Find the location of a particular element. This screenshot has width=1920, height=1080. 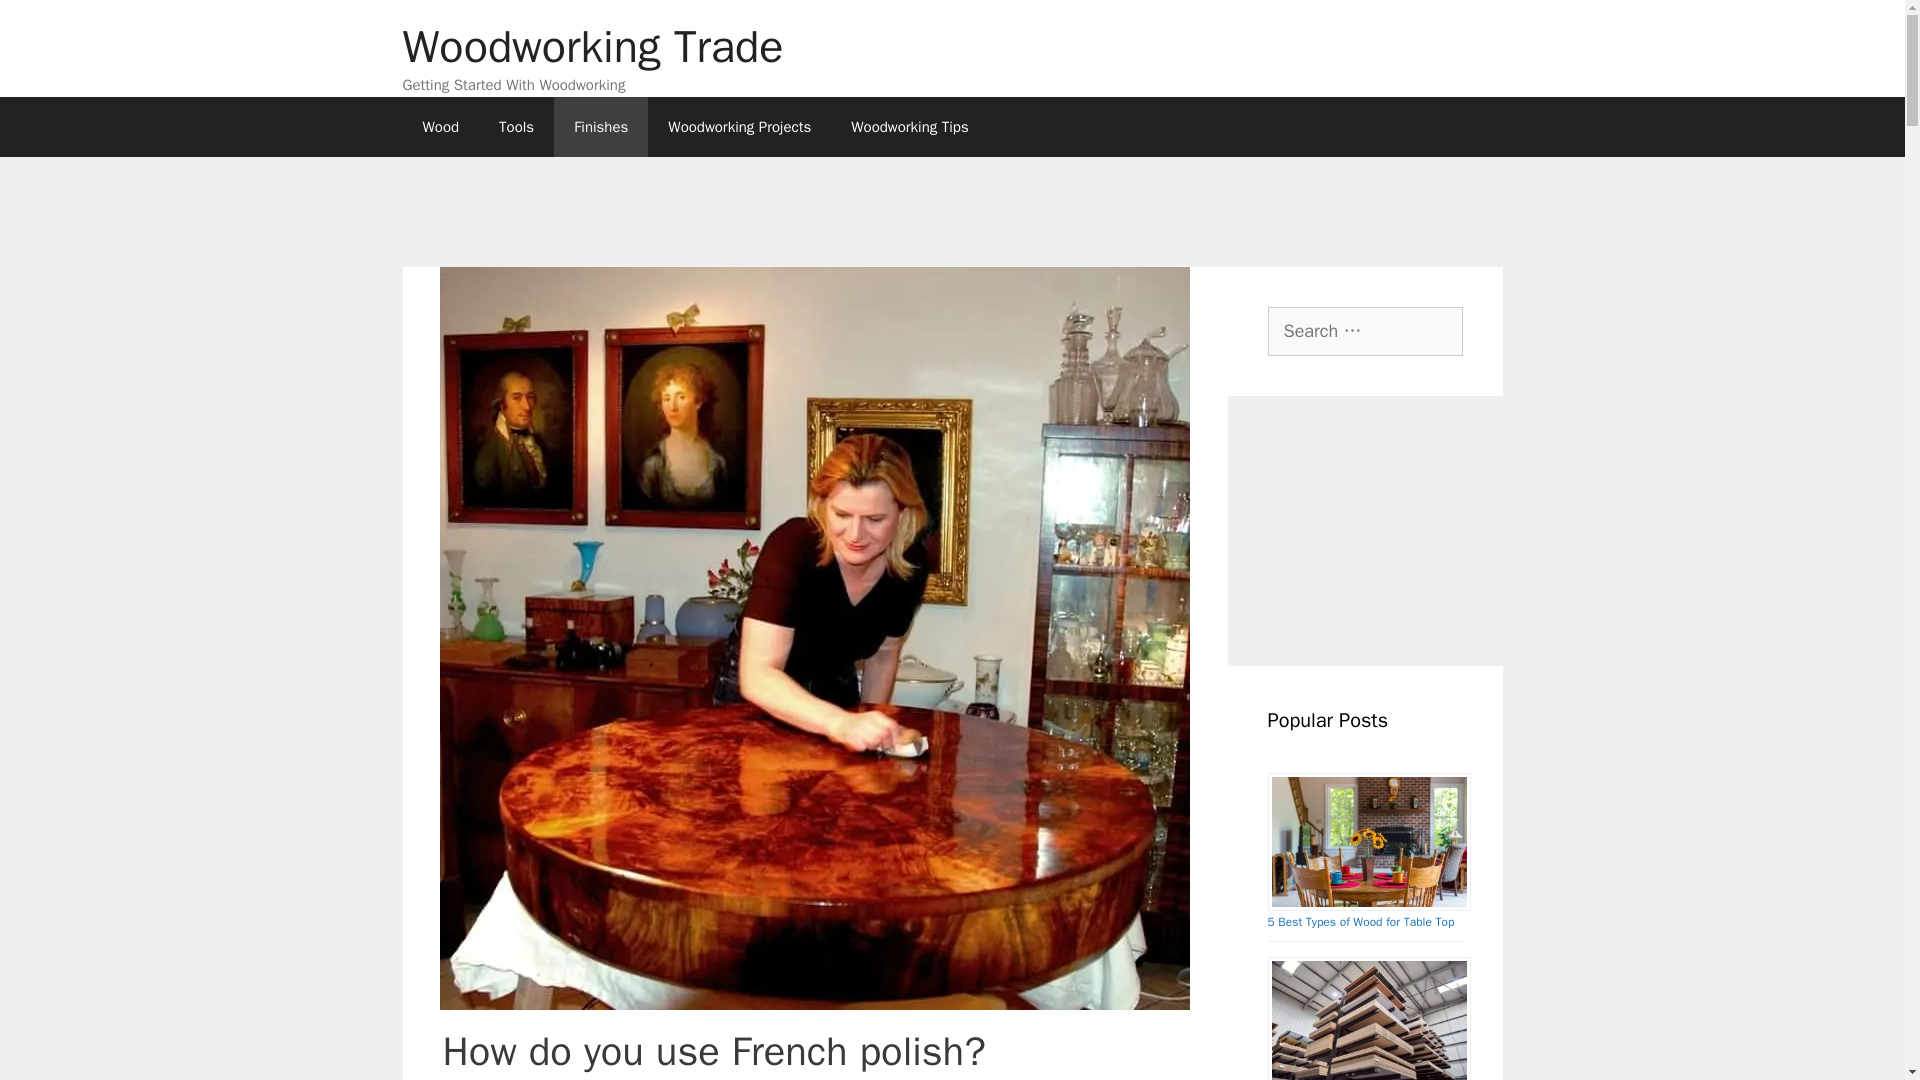

Woodworking Trade is located at coordinates (592, 46).